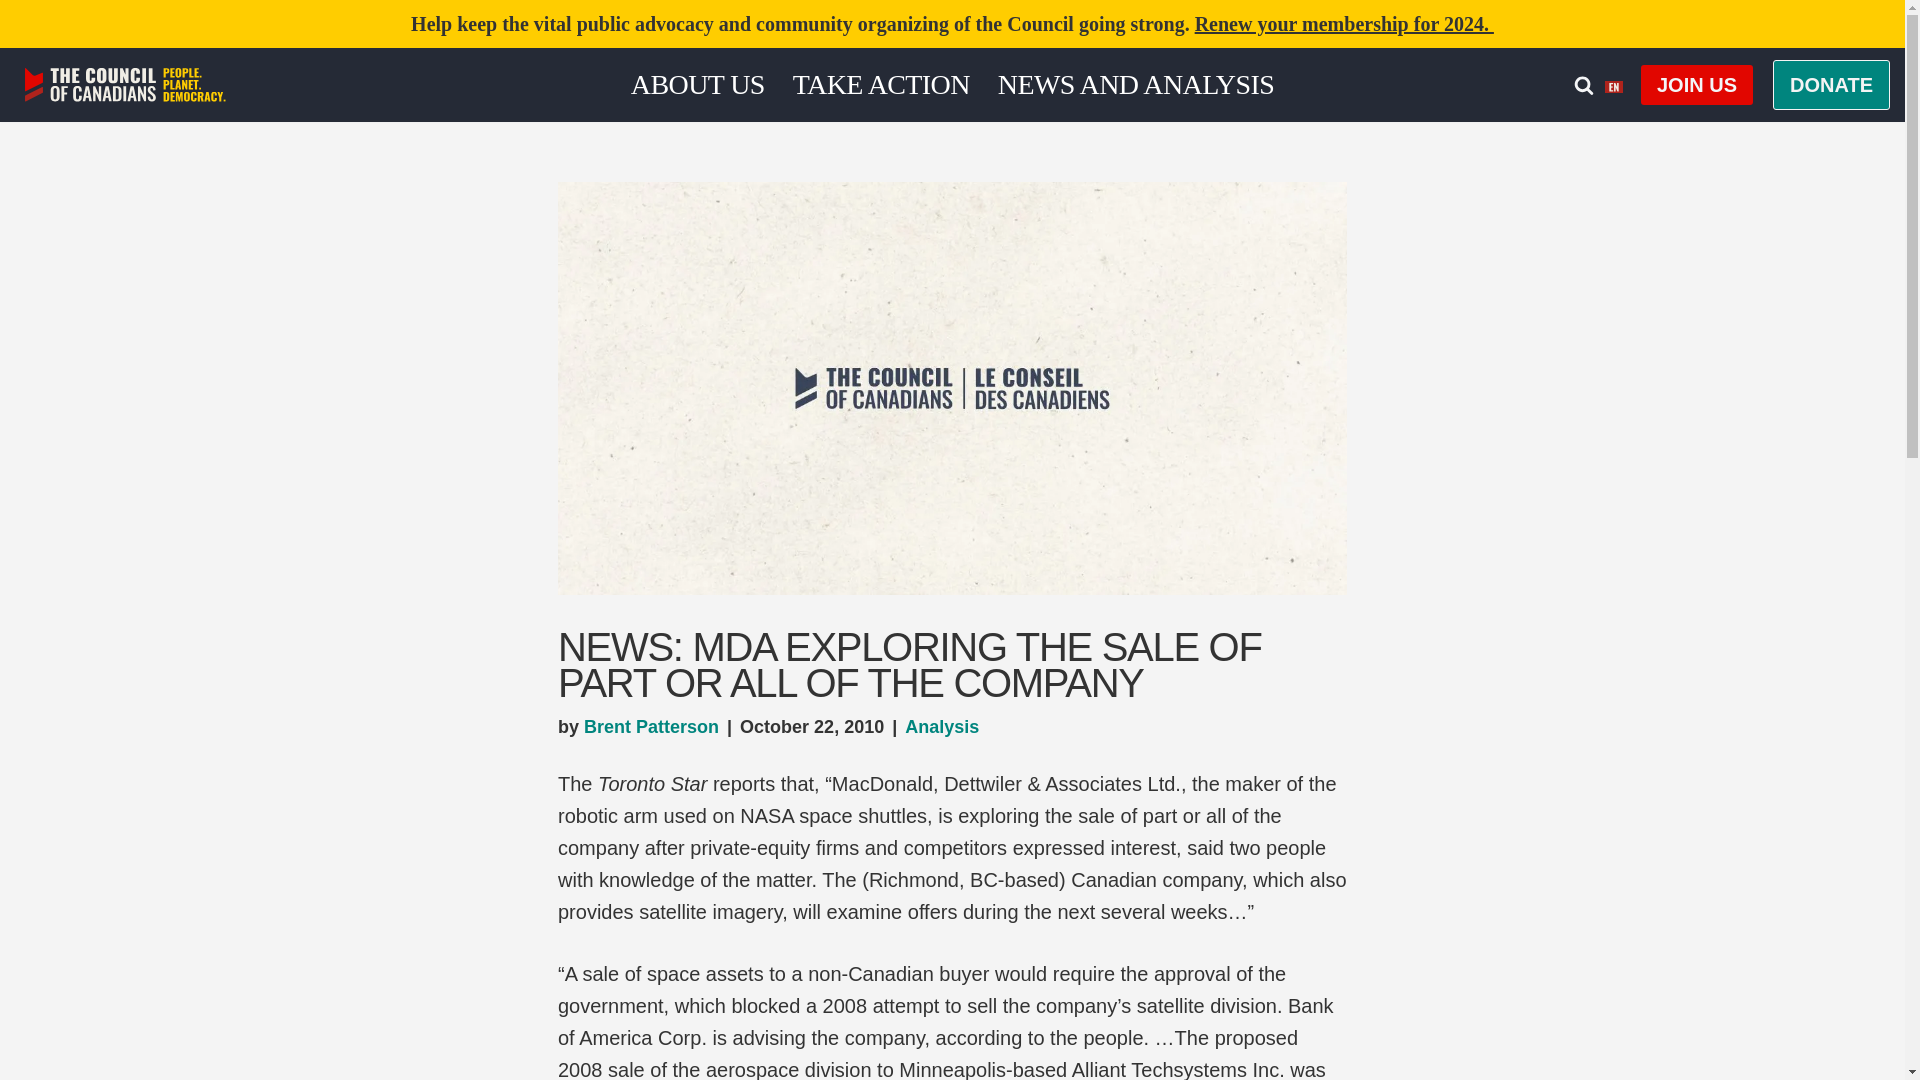  What do you see at coordinates (1696, 84) in the screenshot?
I see `JOIN US` at bounding box center [1696, 84].